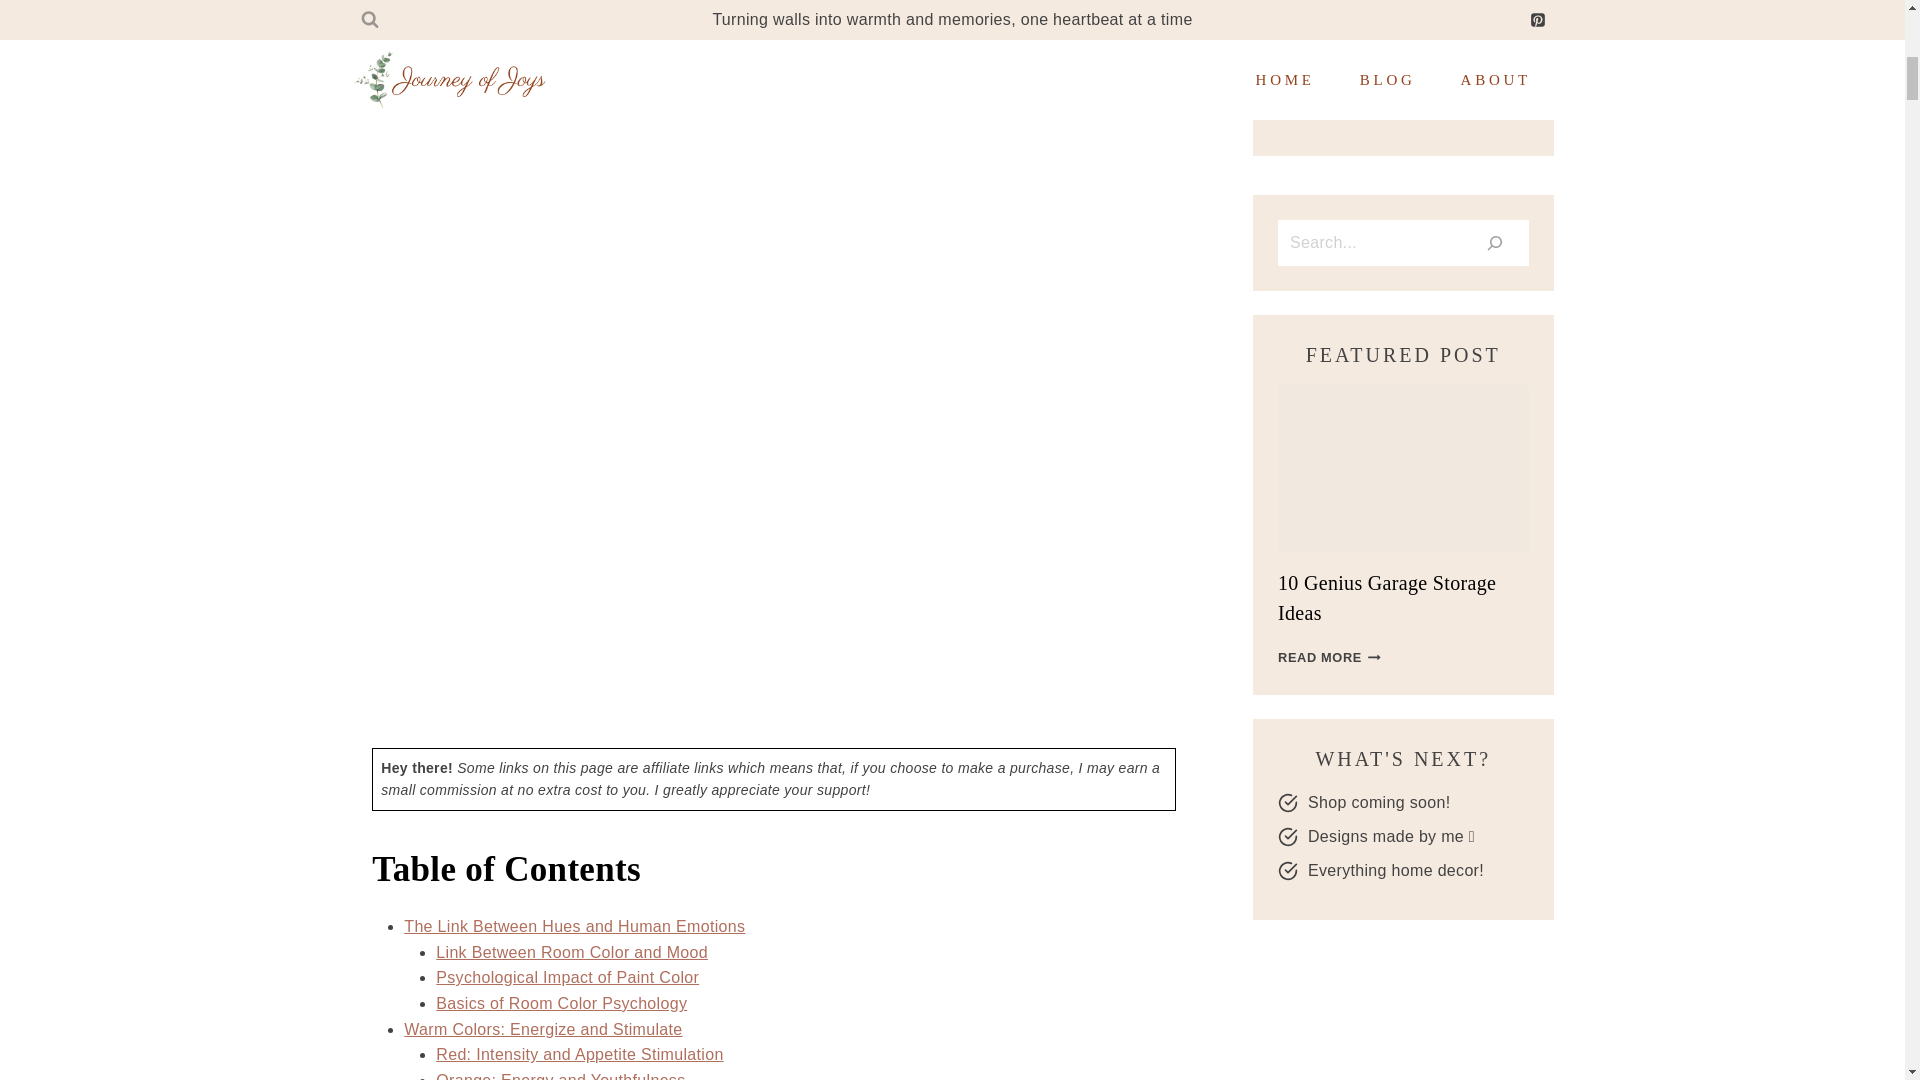 The width and height of the screenshot is (1920, 1080). What do you see at coordinates (561, 1002) in the screenshot?
I see `Basics of Room Color Psychology` at bounding box center [561, 1002].